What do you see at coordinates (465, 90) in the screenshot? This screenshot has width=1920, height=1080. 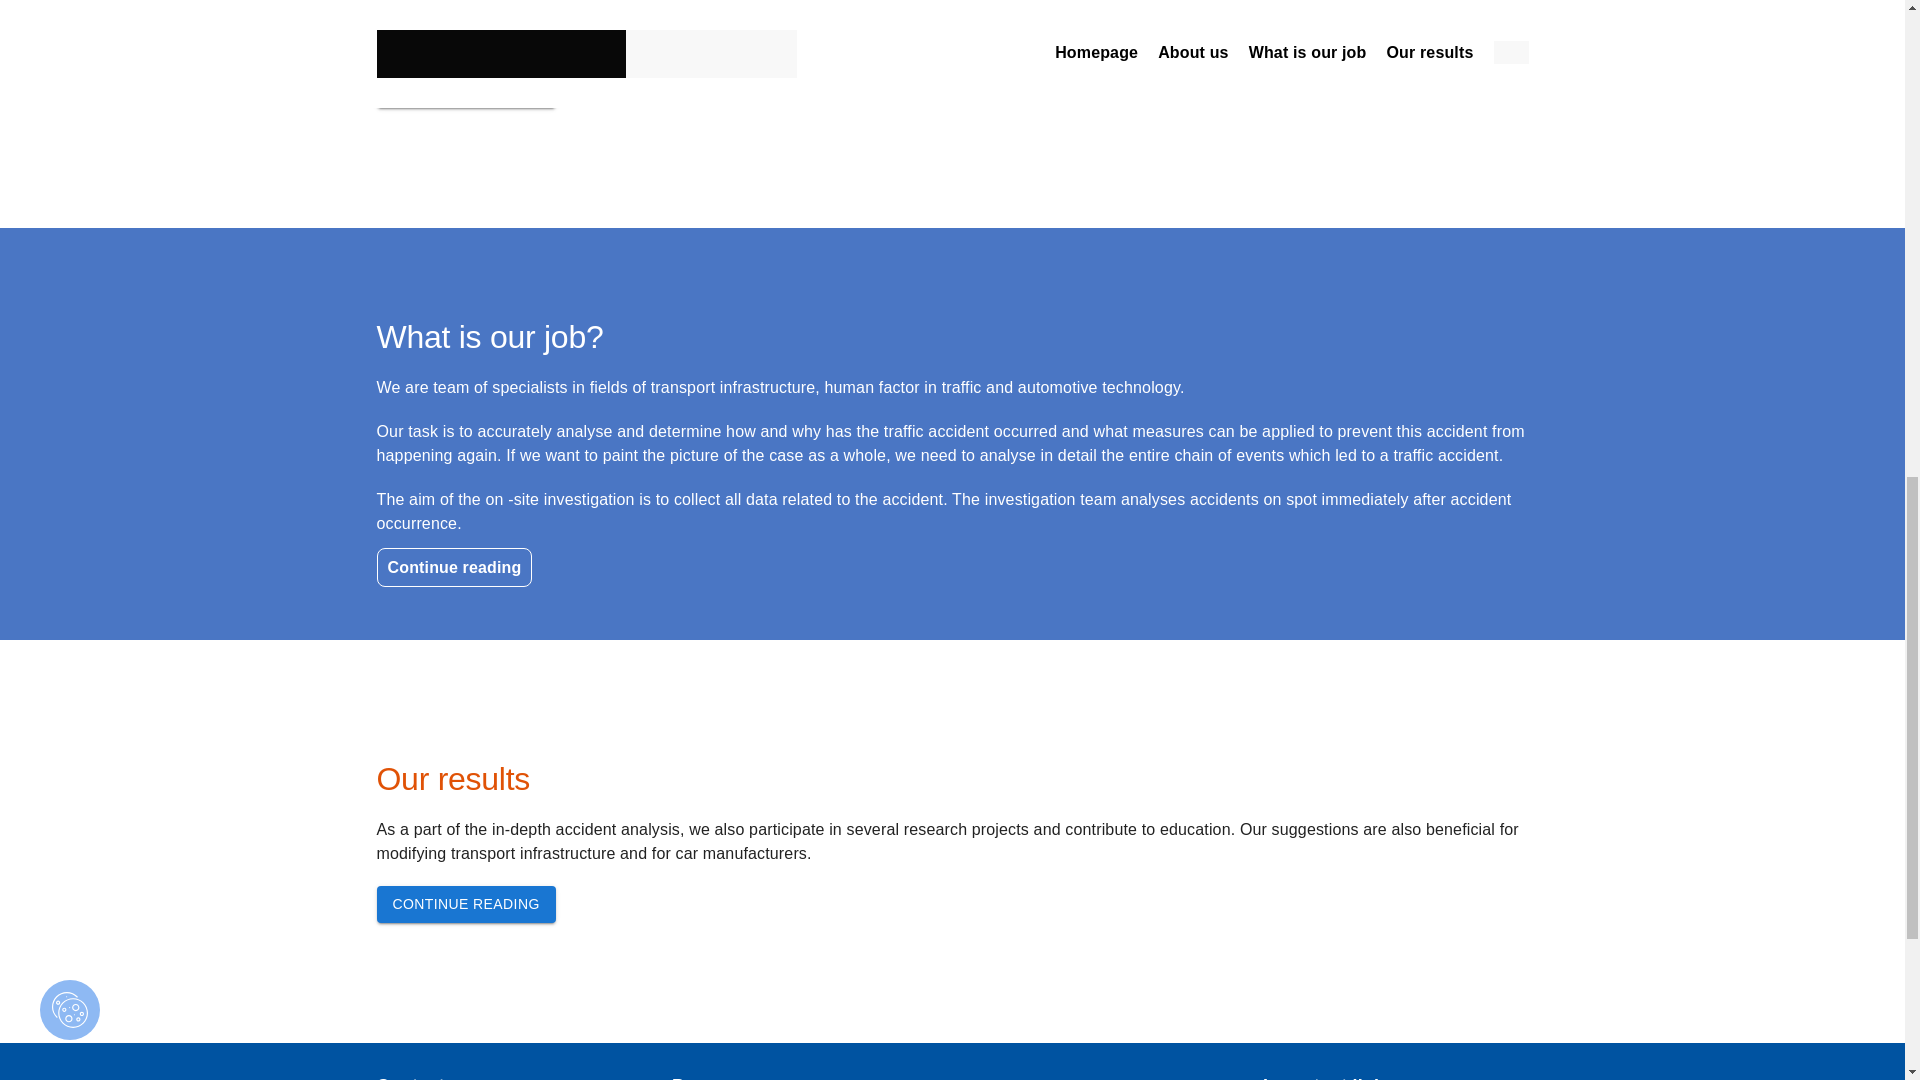 I see `CONTINUE READING` at bounding box center [465, 90].